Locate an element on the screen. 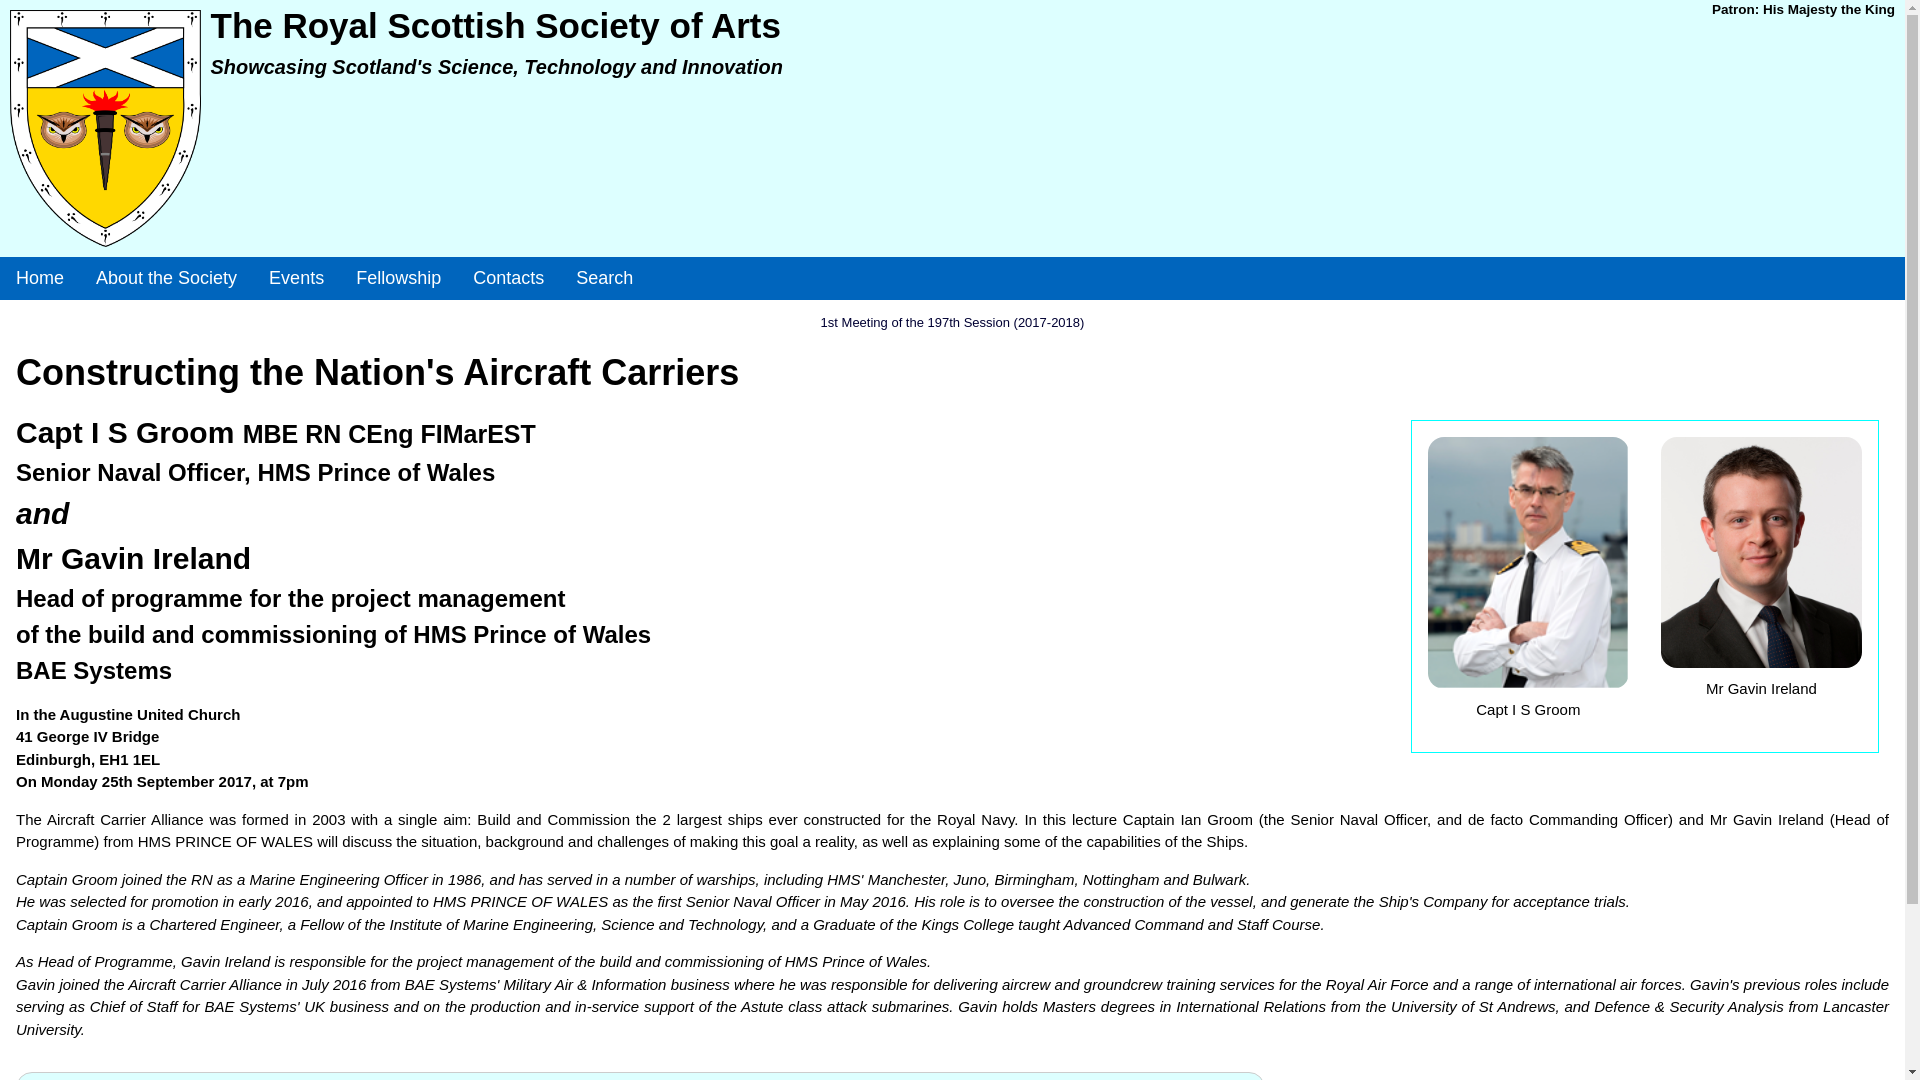 The width and height of the screenshot is (1920, 1080). About the Society is located at coordinates (166, 278).